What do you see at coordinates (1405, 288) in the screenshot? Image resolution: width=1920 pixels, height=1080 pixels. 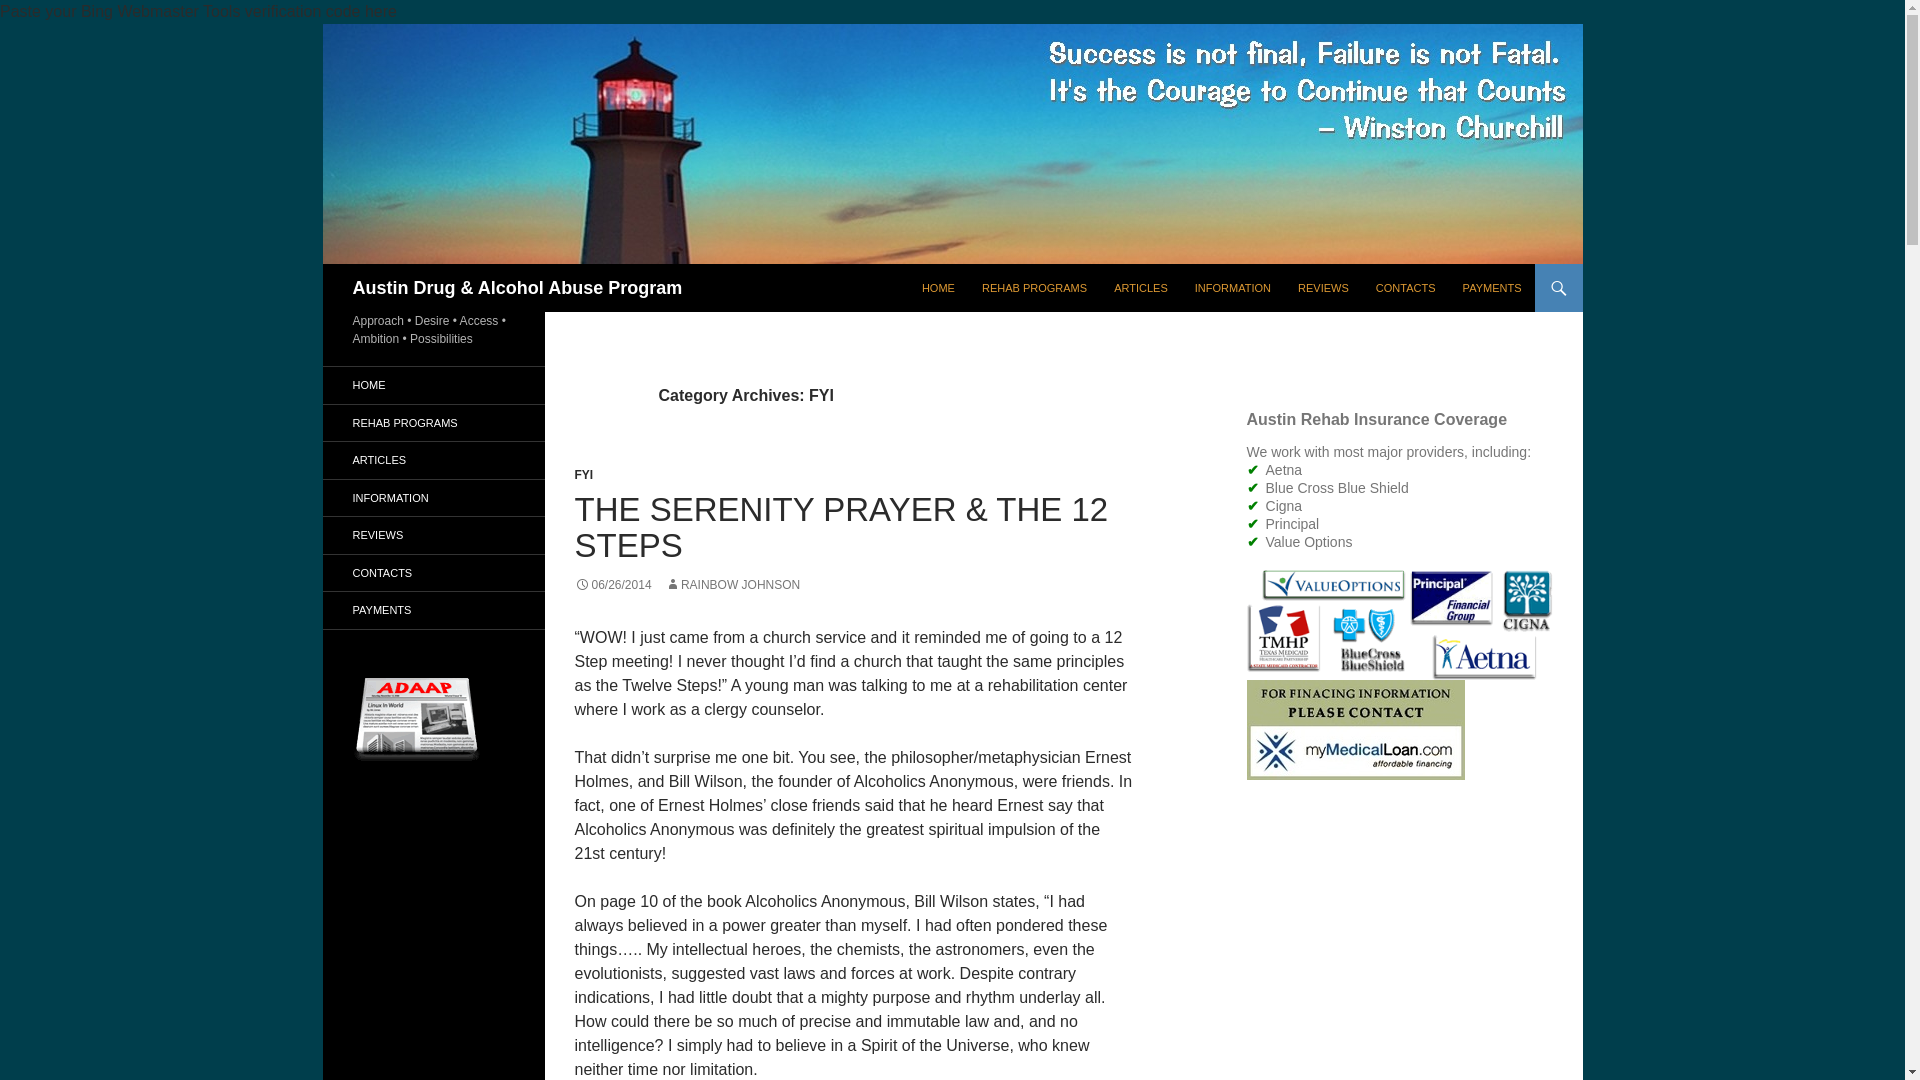 I see `CONTACTS` at bounding box center [1405, 288].